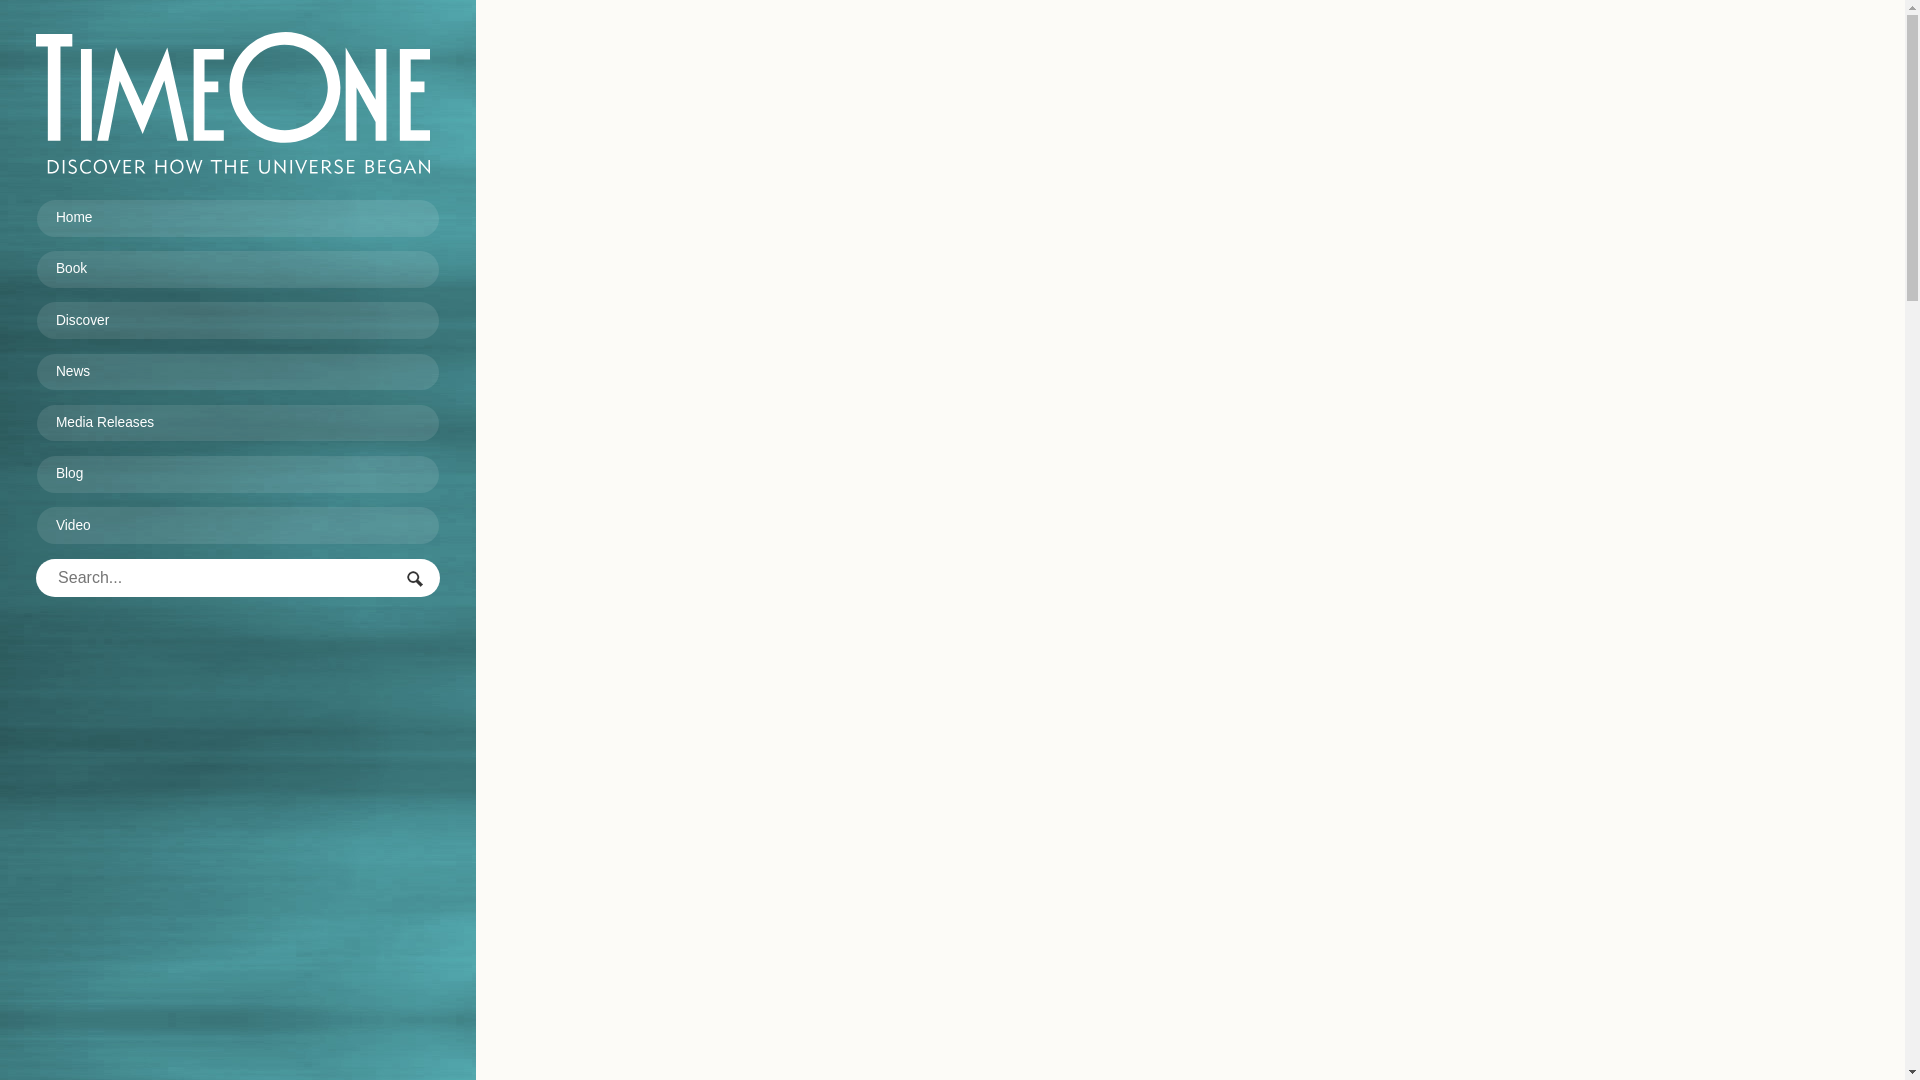 This screenshot has height=1080, width=1920. Describe the element at coordinates (238, 526) in the screenshot. I see `Video` at that location.